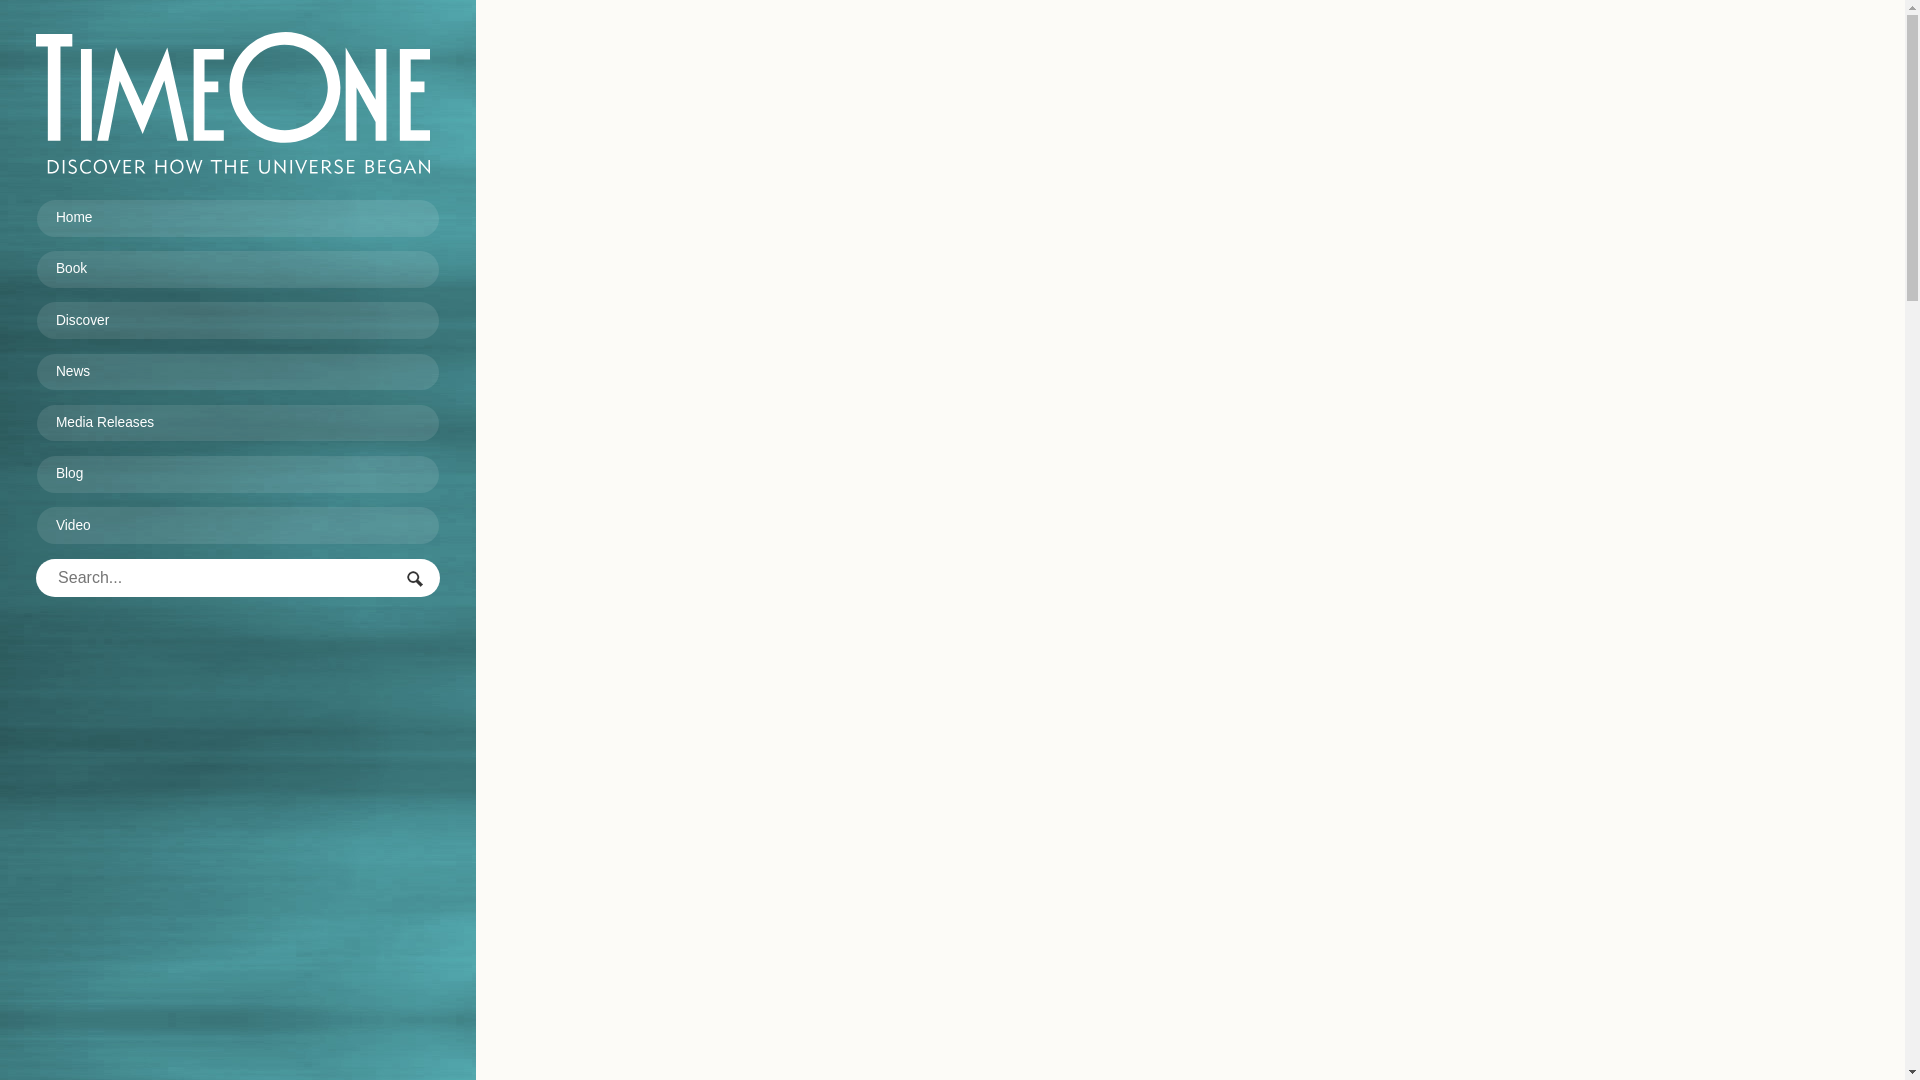 This screenshot has height=1080, width=1920. Describe the element at coordinates (238, 526) in the screenshot. I see `Video` at that location.